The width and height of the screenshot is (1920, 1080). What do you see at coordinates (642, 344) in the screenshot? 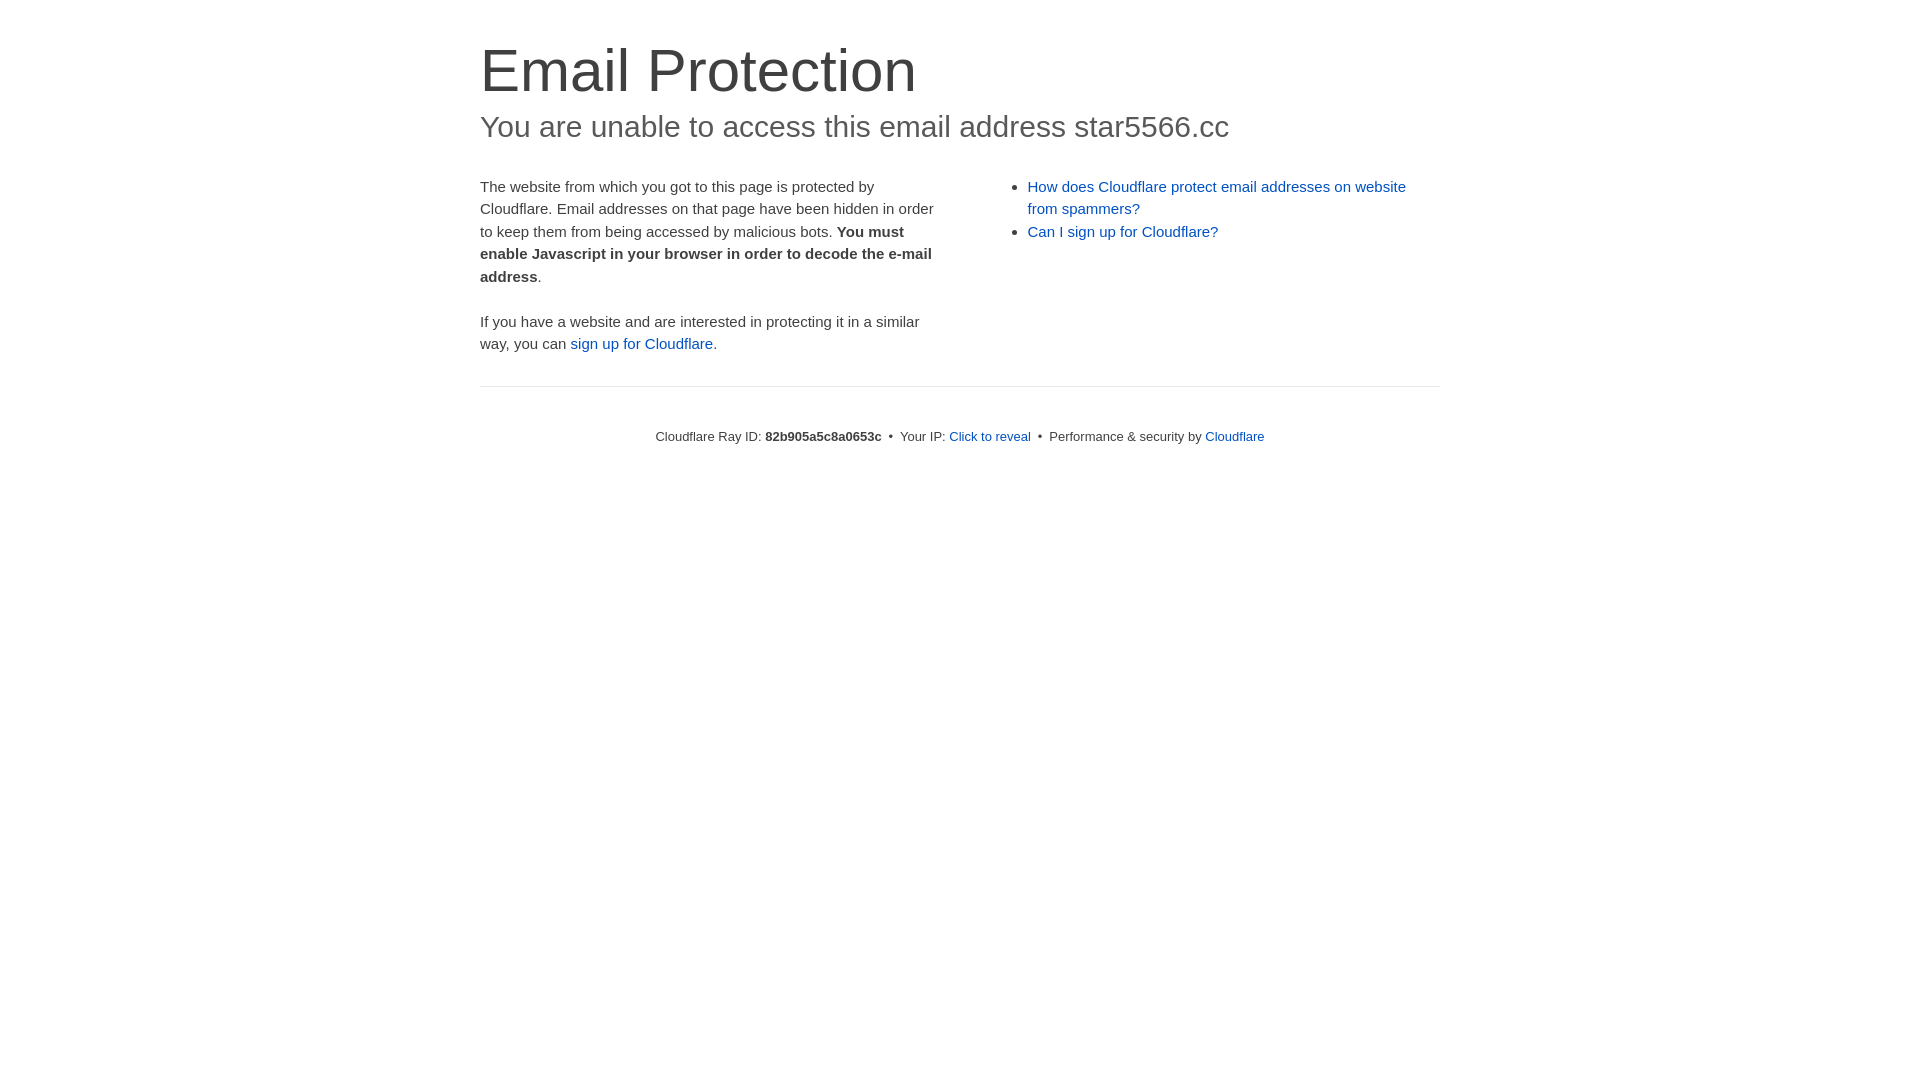
I see `sign up for Cloudflare` at bounding box center [642, 344].